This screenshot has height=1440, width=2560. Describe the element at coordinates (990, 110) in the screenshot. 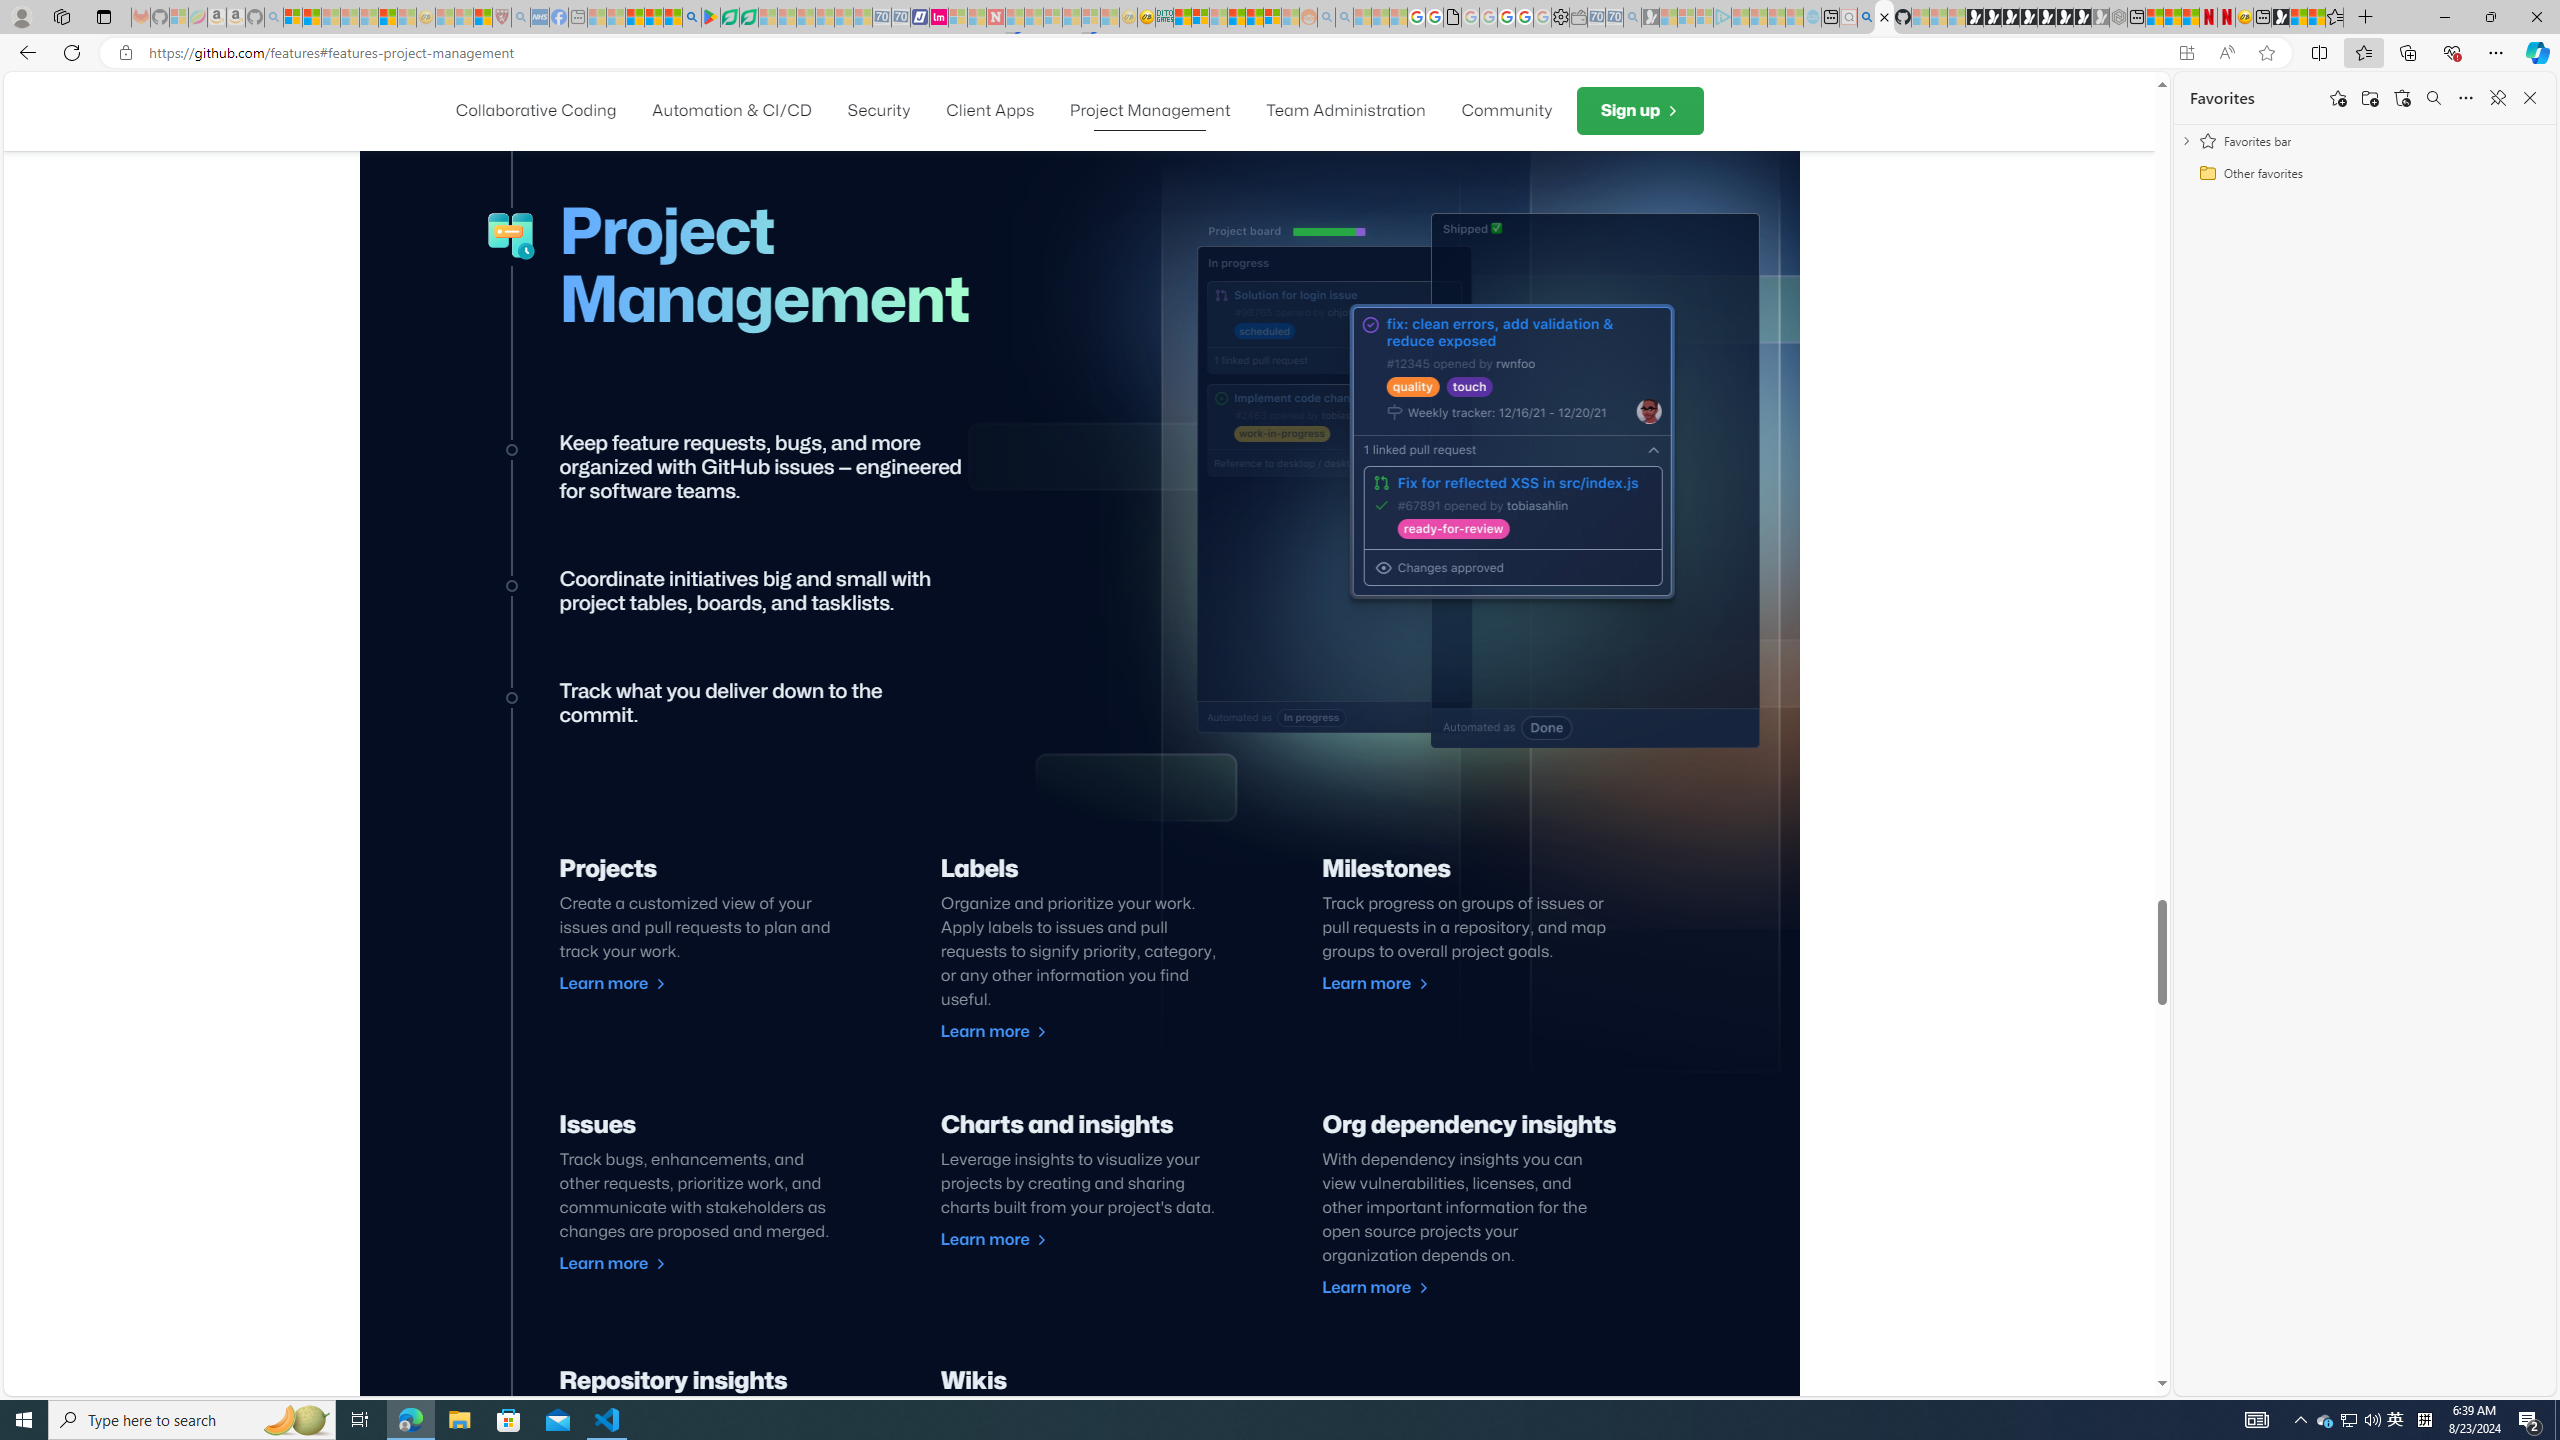

I see `Client Apps` at that location.